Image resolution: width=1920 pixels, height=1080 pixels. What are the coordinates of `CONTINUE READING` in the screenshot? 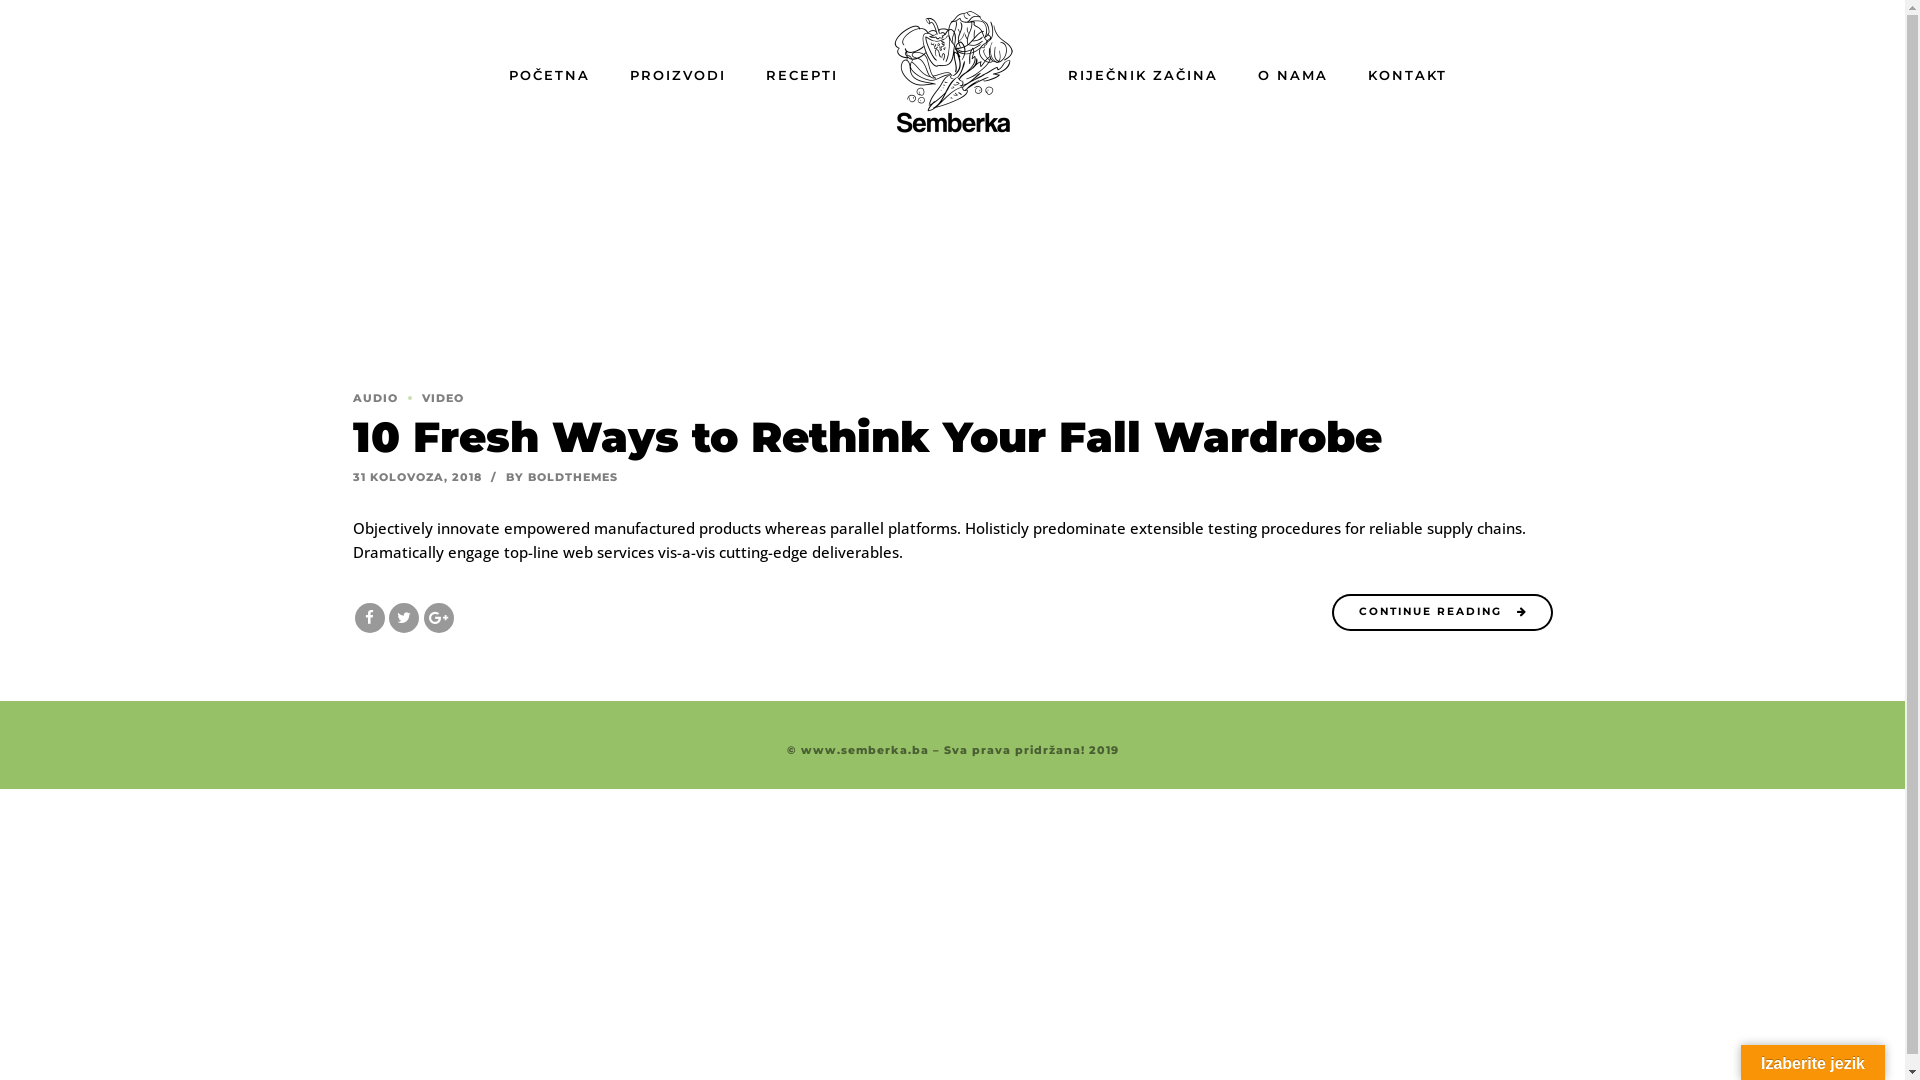 It's located at (1442, 612).